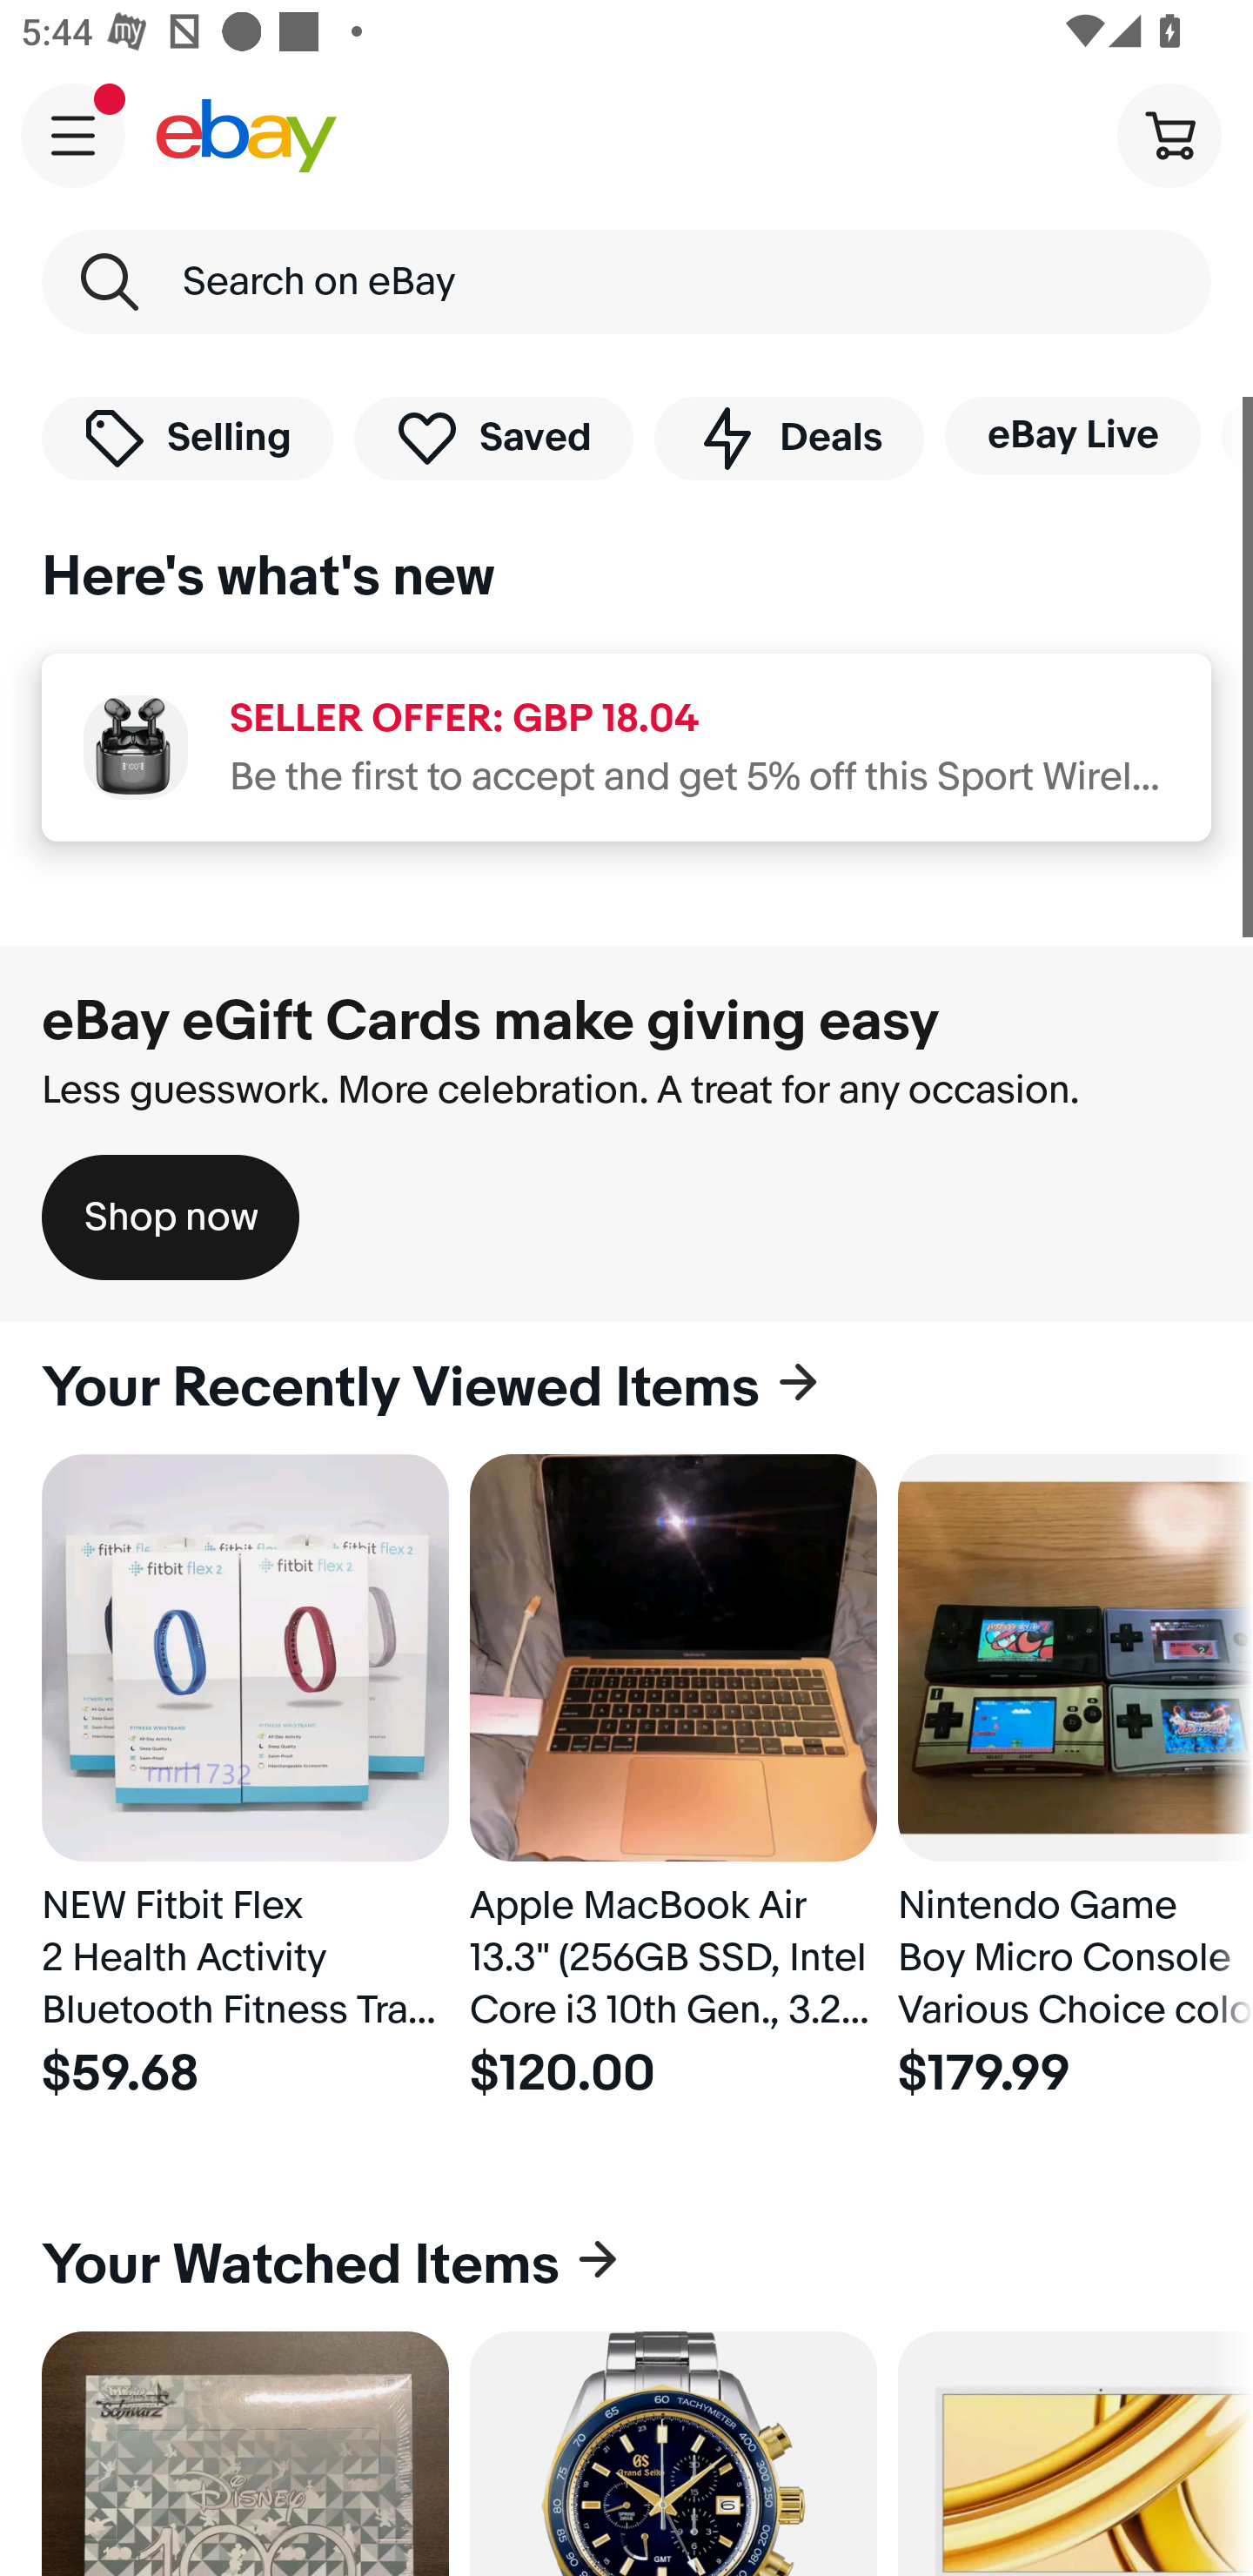 The image size is (1253, 2576). I want to click on Cart button shopping cart, so click(1169, 134).